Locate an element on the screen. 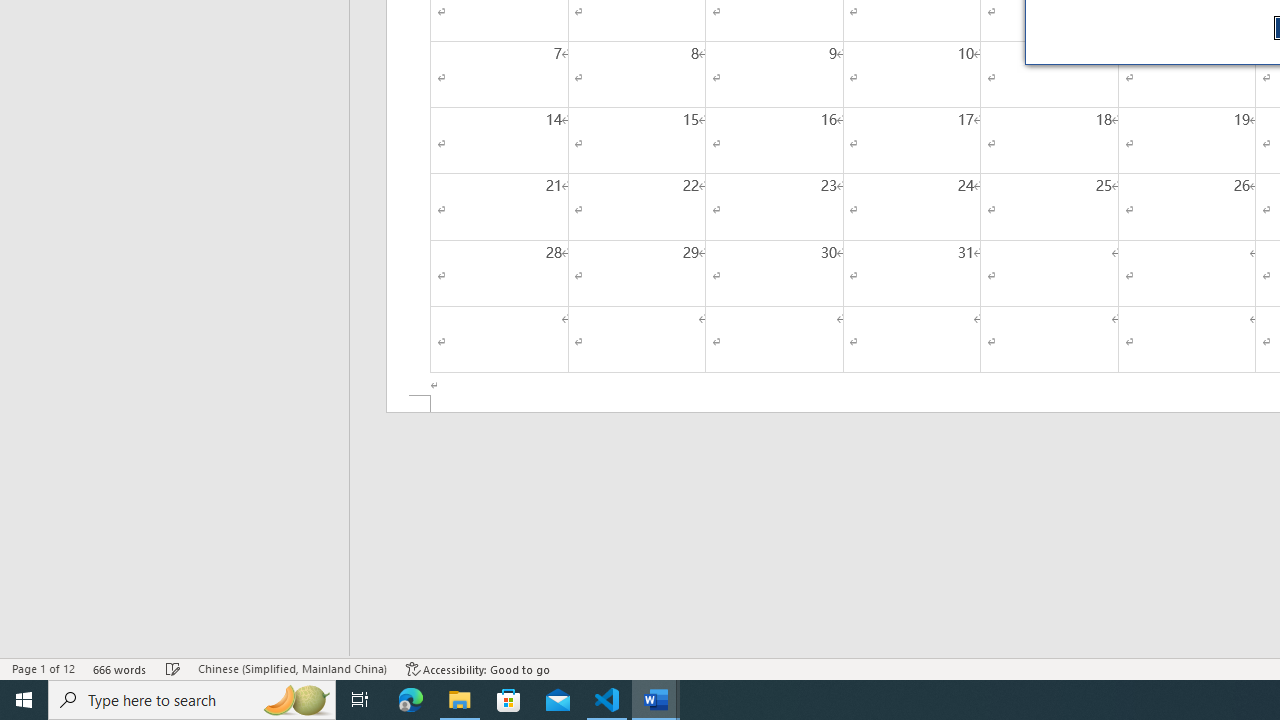 The height and width of the screenshot is (720, 1280). Search highlights icon opens search home window is located at coordinates (296, 700).